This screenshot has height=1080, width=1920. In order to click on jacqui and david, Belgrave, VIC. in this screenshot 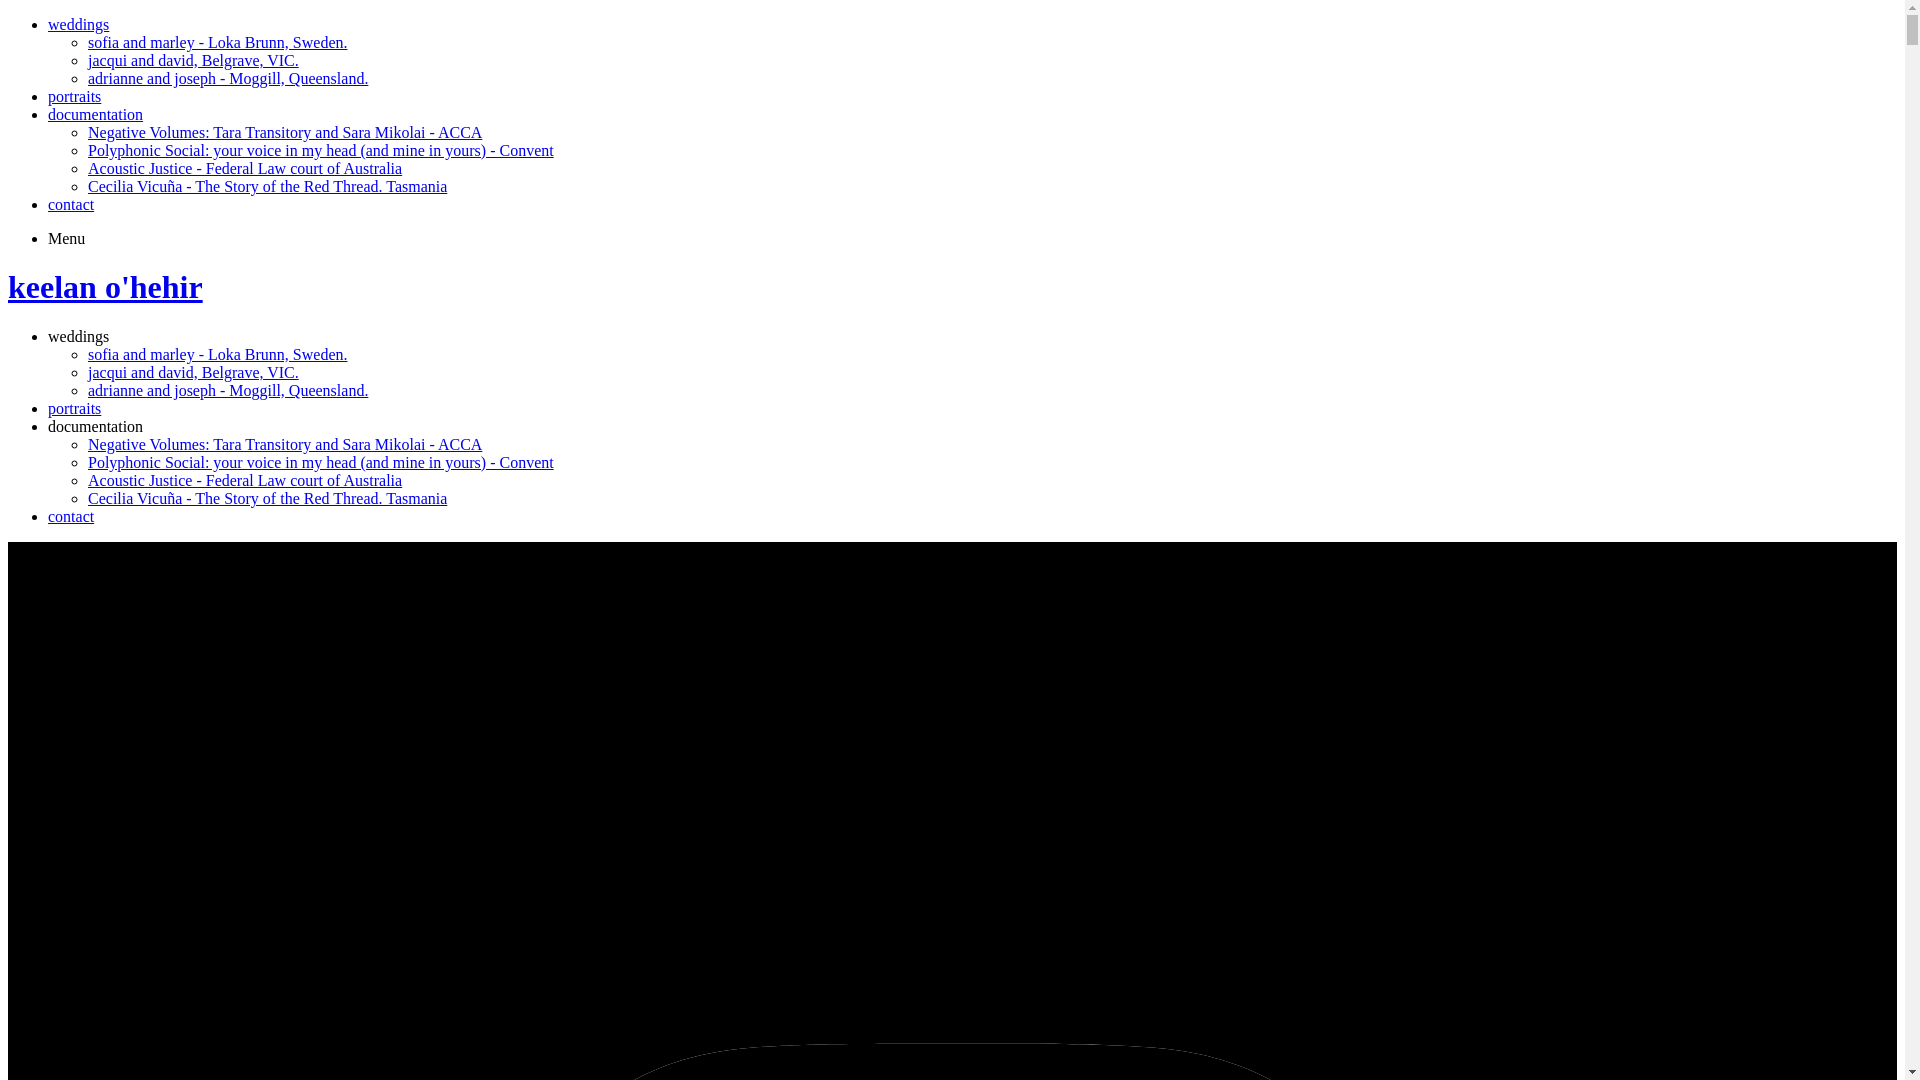, I will do `click(194, 60)`.